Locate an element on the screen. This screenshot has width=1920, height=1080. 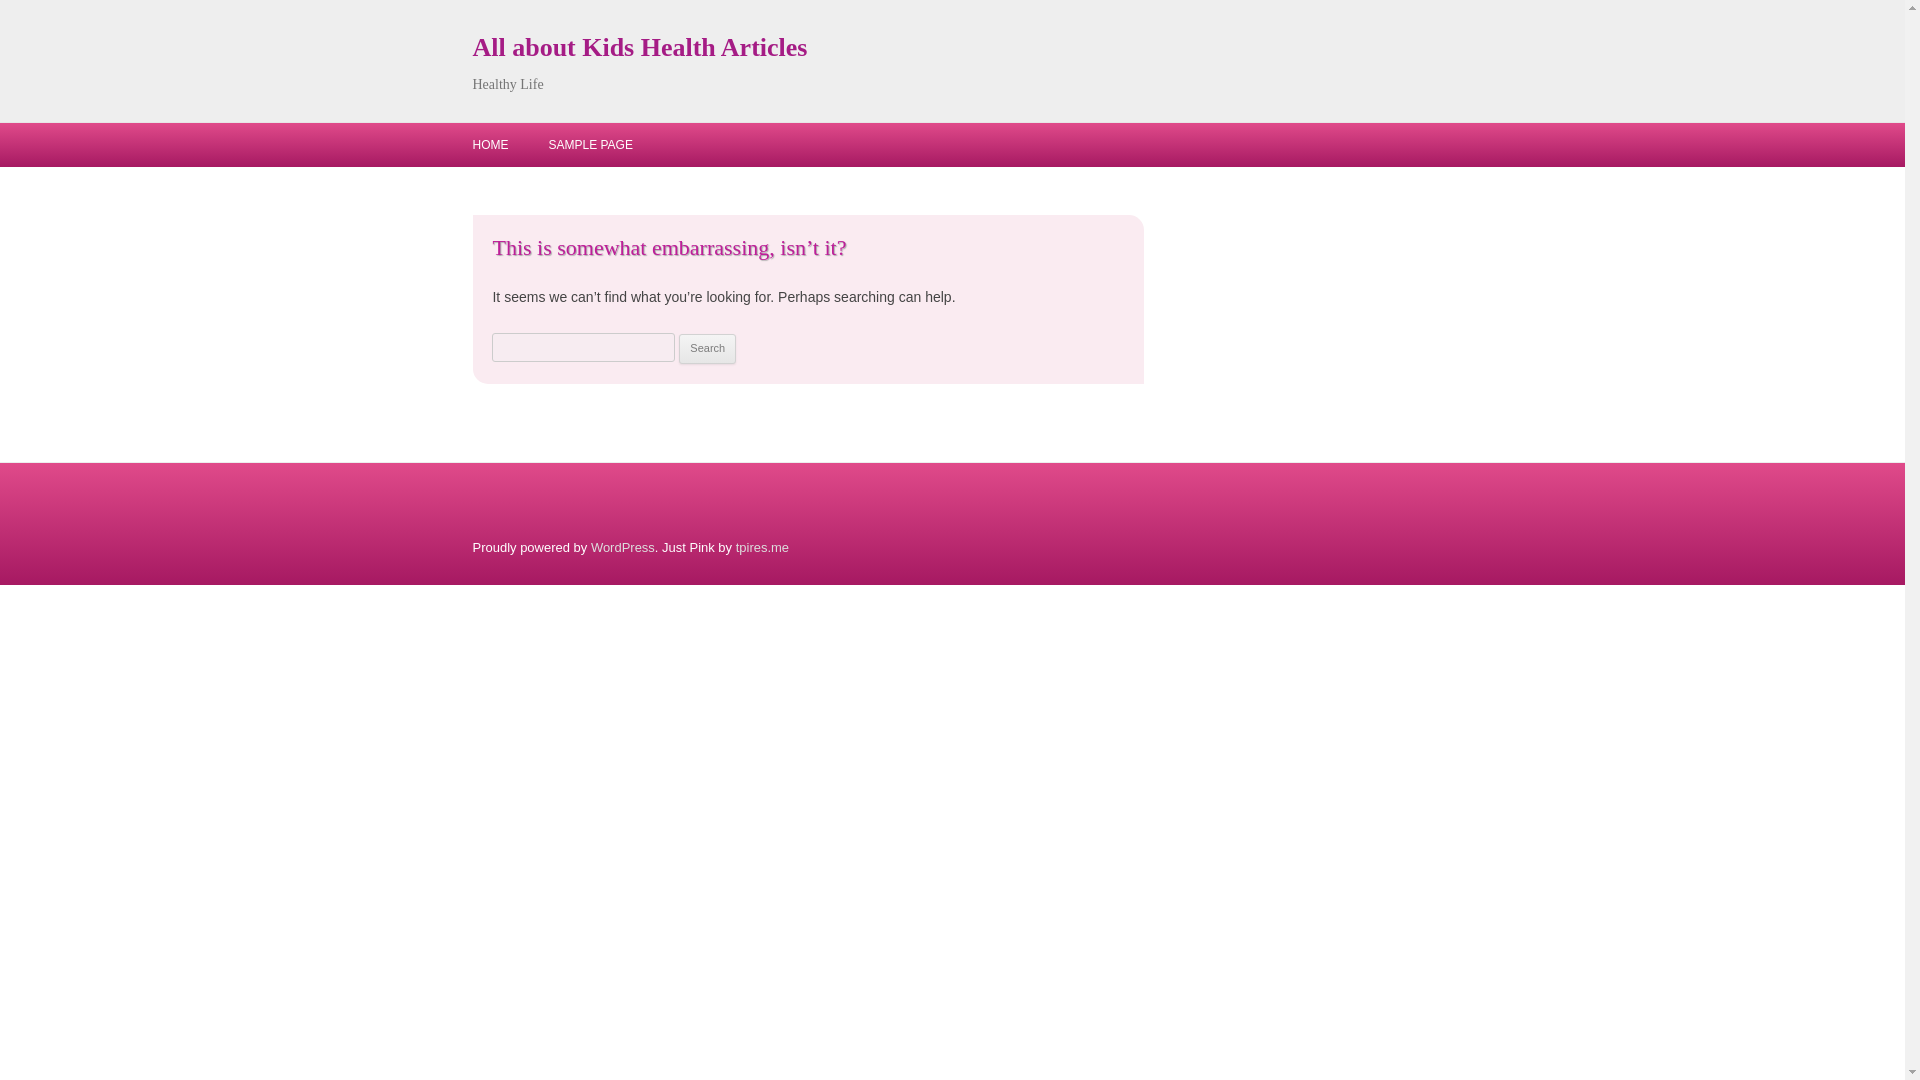
Search is located at coordinates (707, 348).